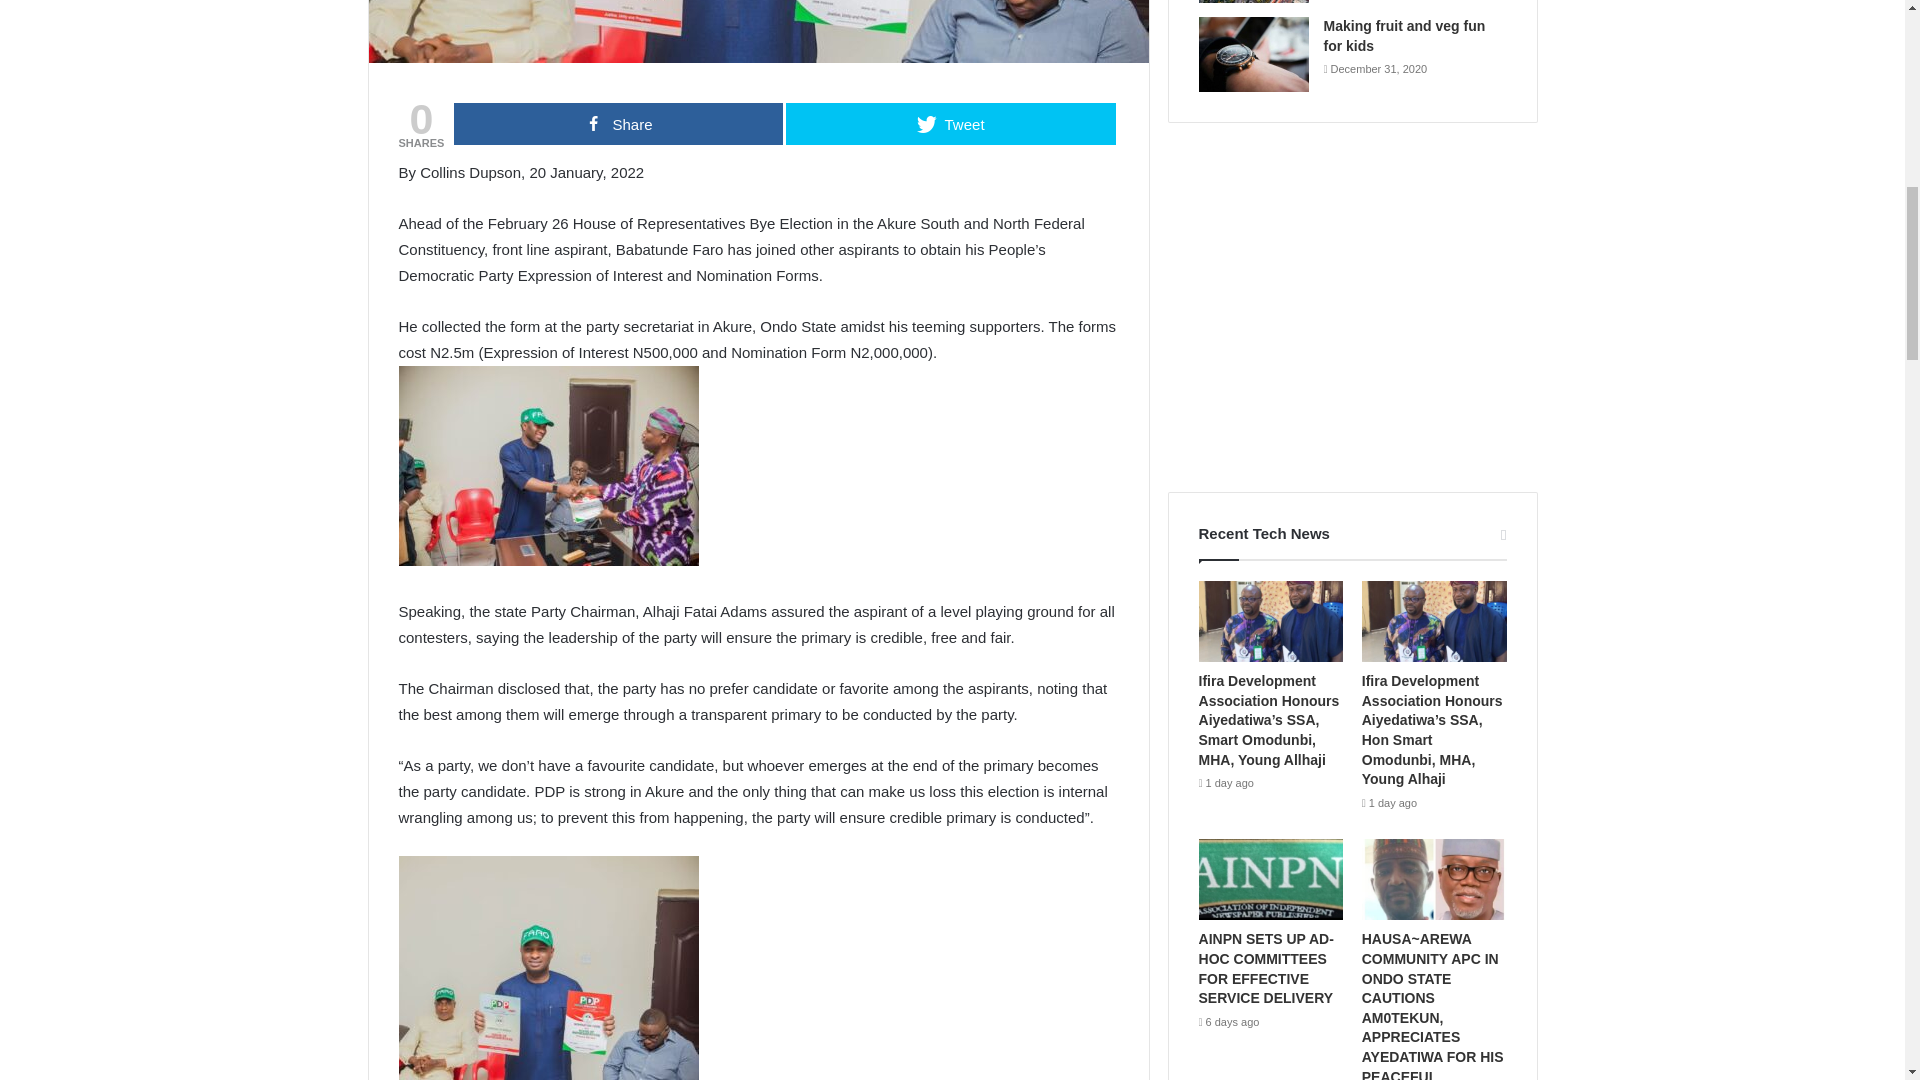 The height and width of the screenshot is (1080, 1920). Describe the element at coordinates (950, 123) in the screenshot. I see `Tweet` at that location.